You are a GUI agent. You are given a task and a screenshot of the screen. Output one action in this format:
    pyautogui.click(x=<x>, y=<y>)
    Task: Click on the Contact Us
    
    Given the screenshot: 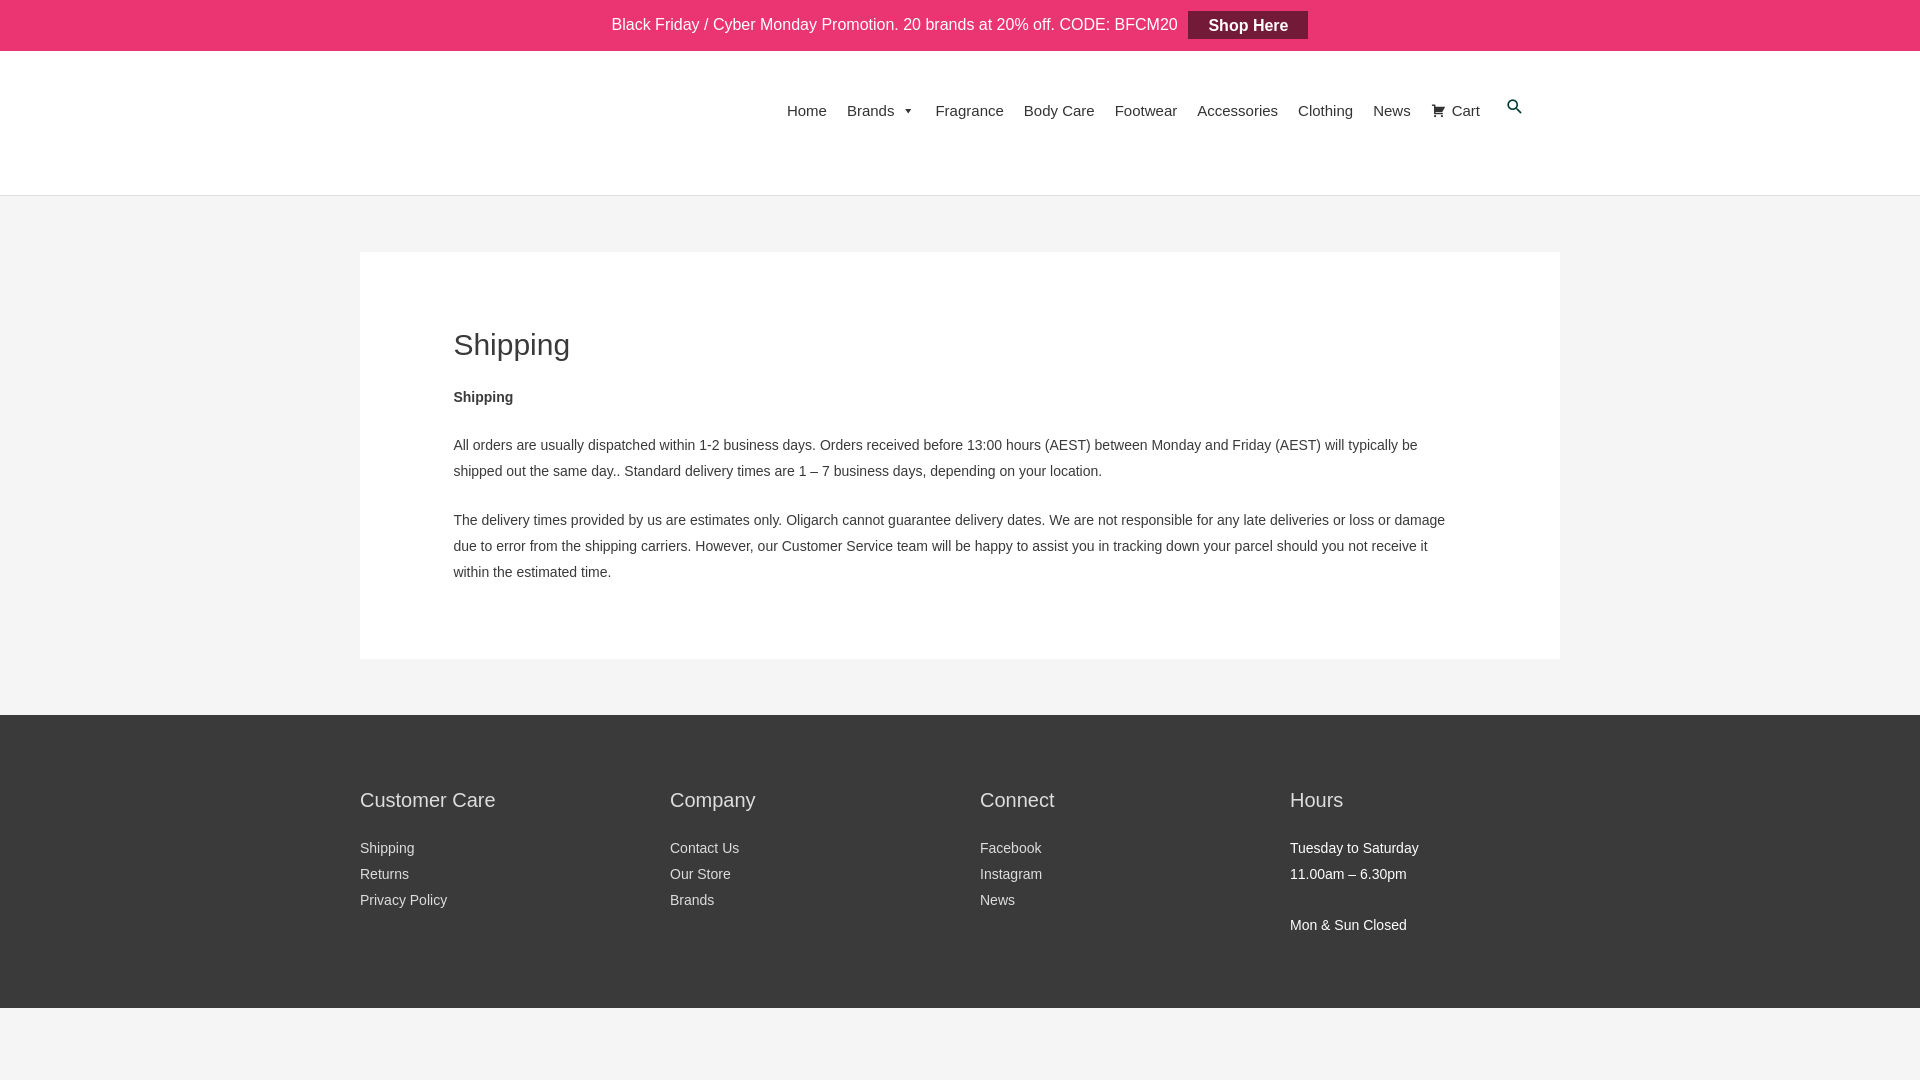 What is the action you would take?
    pyautogui.click(x=704, y=848)
    